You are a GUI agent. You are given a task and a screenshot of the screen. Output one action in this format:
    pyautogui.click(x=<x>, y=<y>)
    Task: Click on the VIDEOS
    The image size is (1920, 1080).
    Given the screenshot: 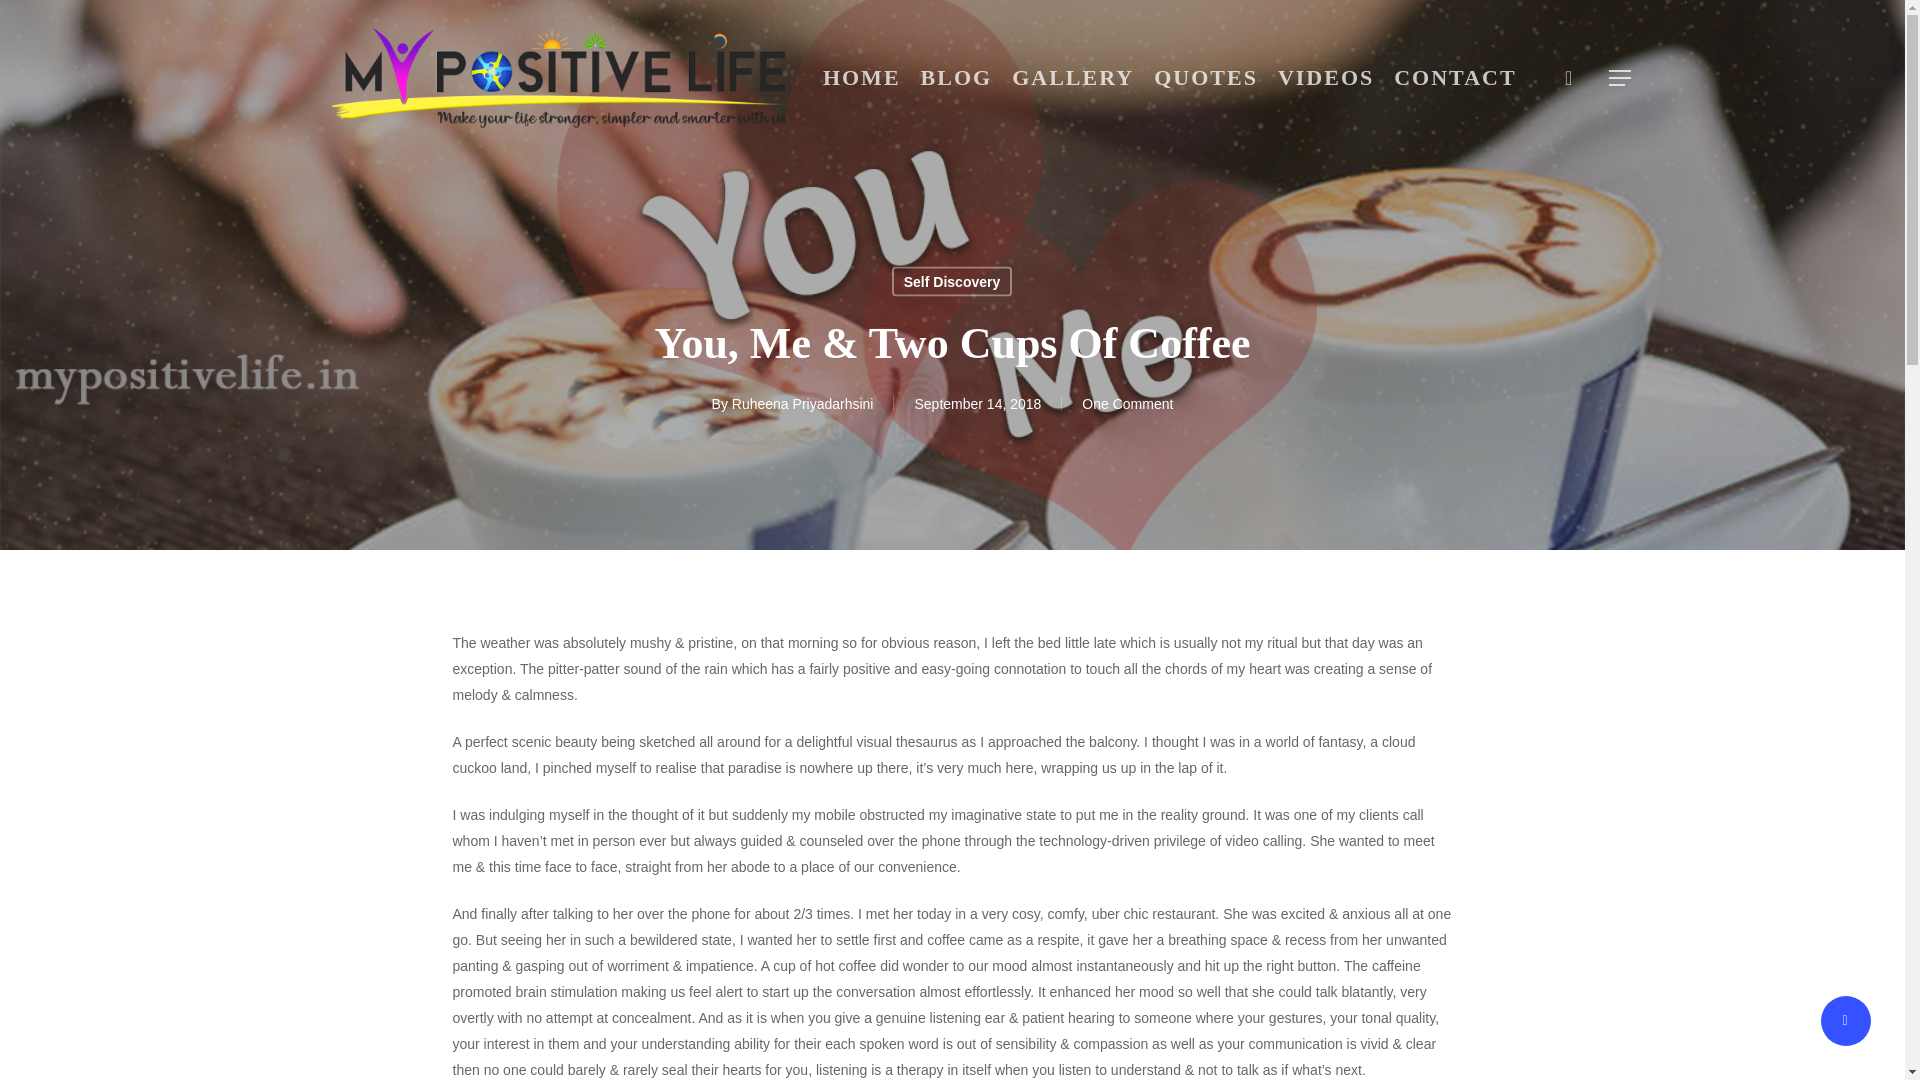 What is the action you would take?
    pyautogui.click(x=1326, y=77)
    